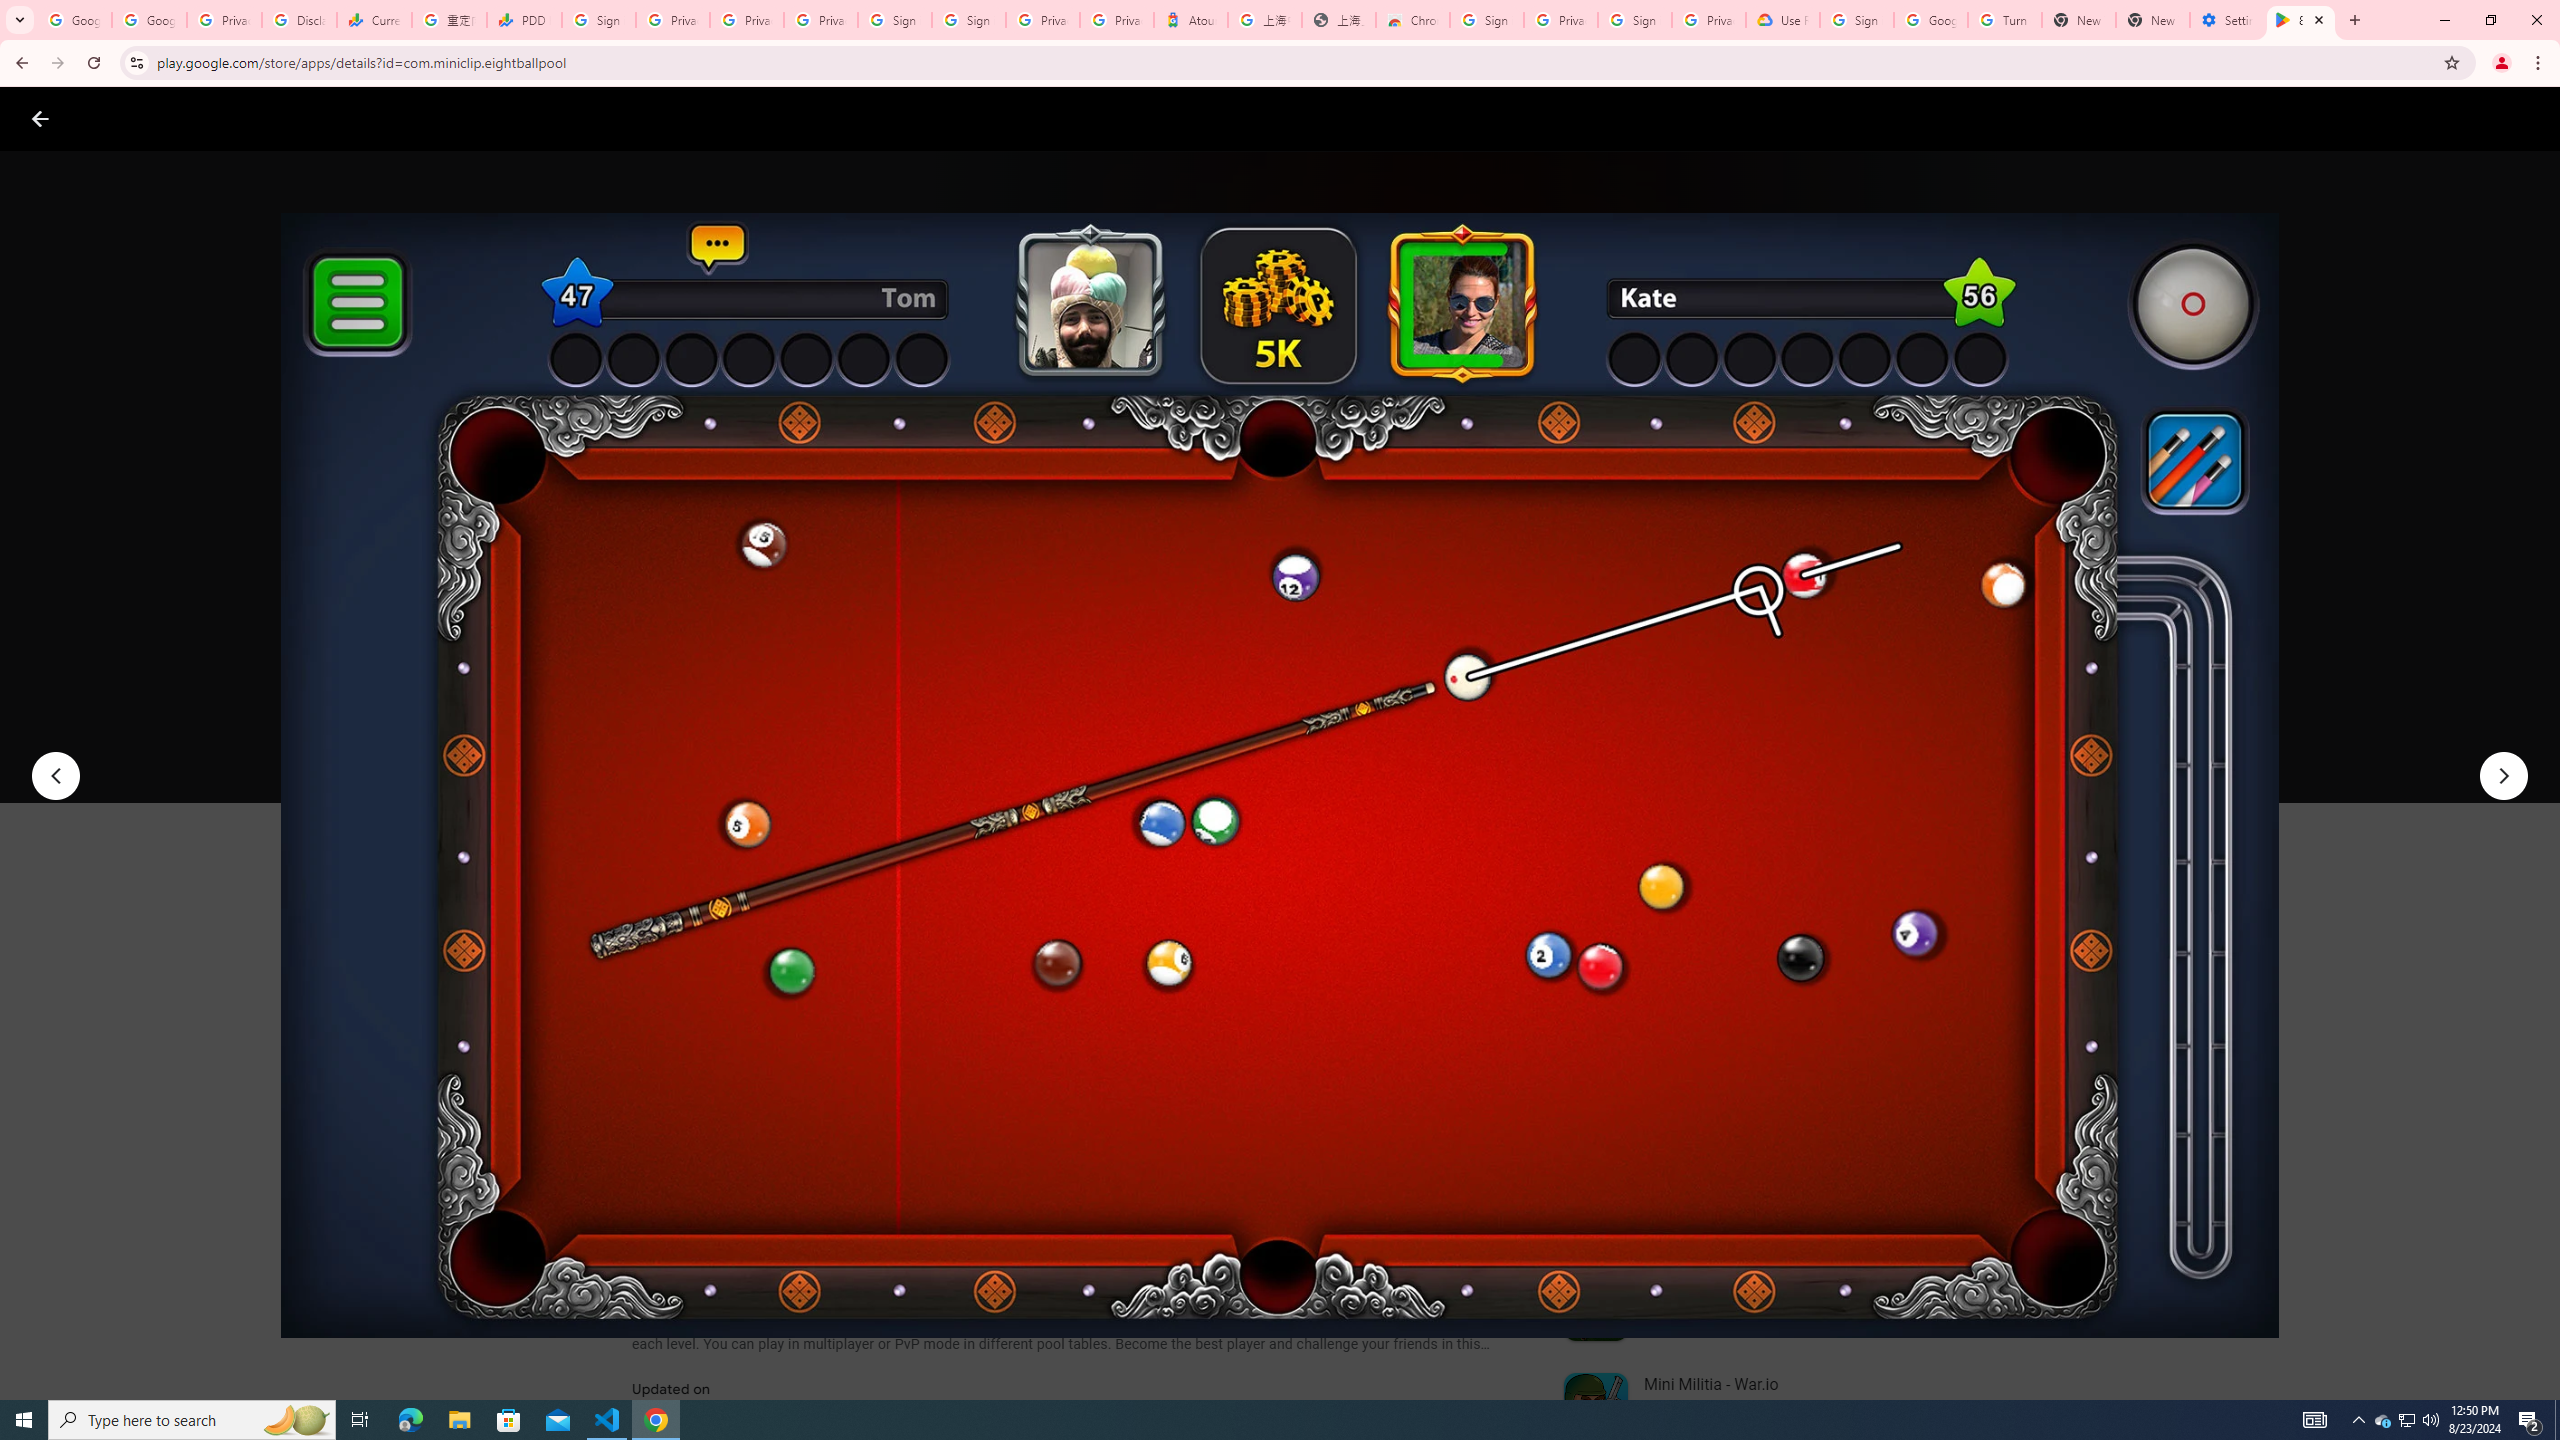  What do you see at coordinates (974, 657) in the screenshot?
I see `Content rating` at bounding box center [974, 657].